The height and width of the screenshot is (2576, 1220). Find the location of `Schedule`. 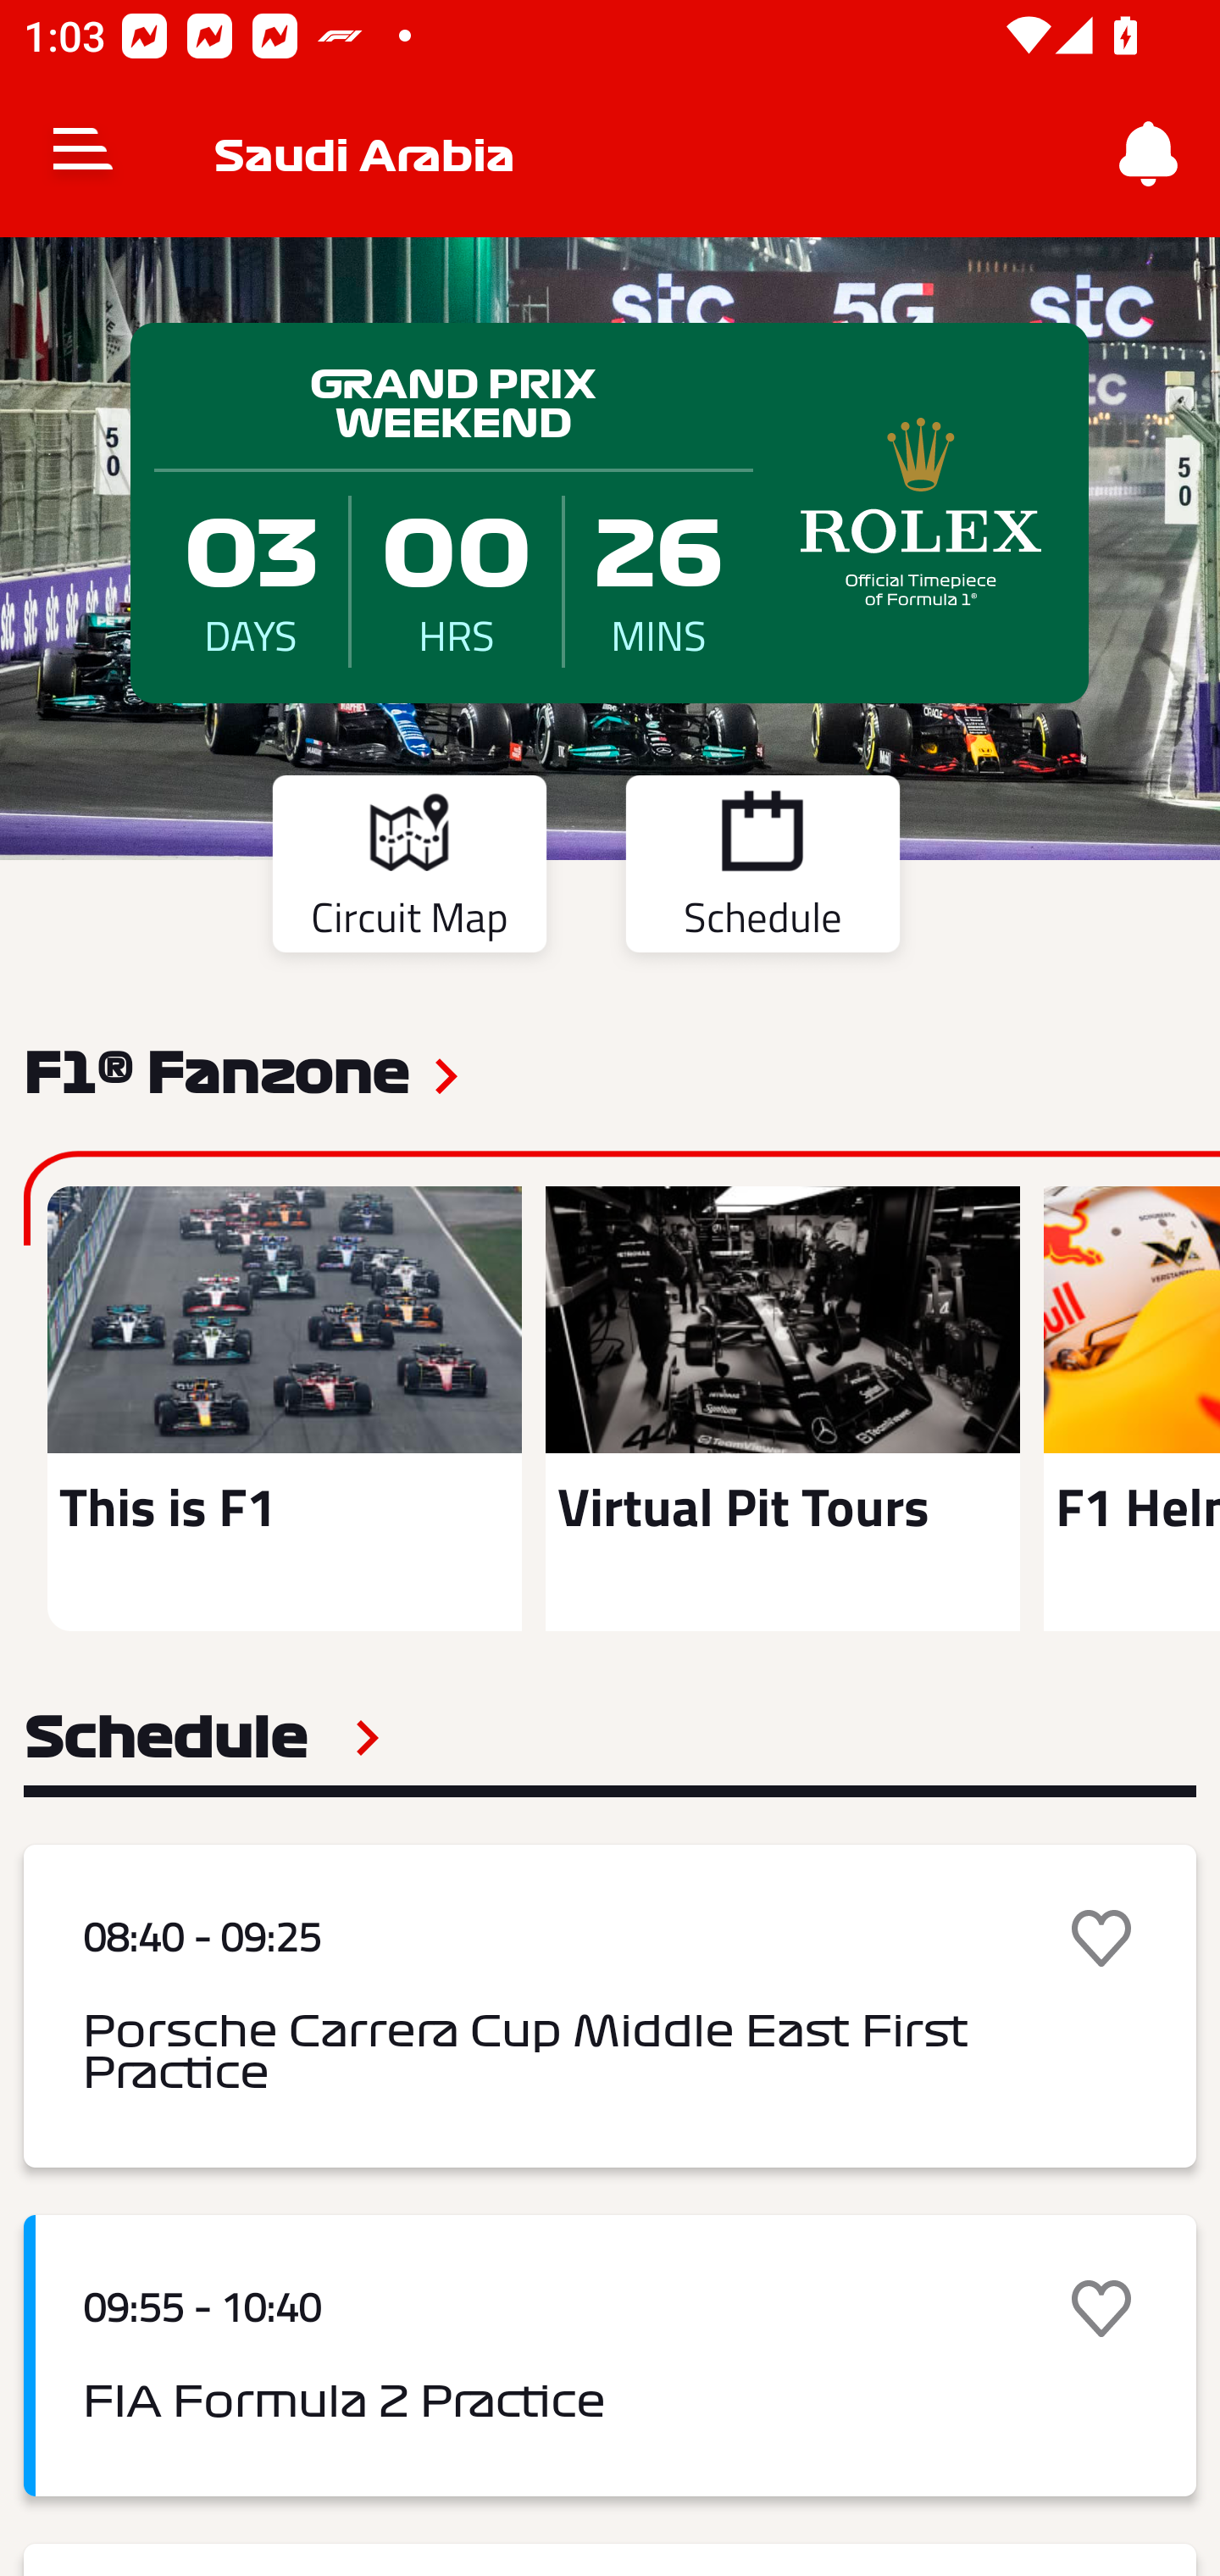

Schedule is located at coordinates (202, 1737).